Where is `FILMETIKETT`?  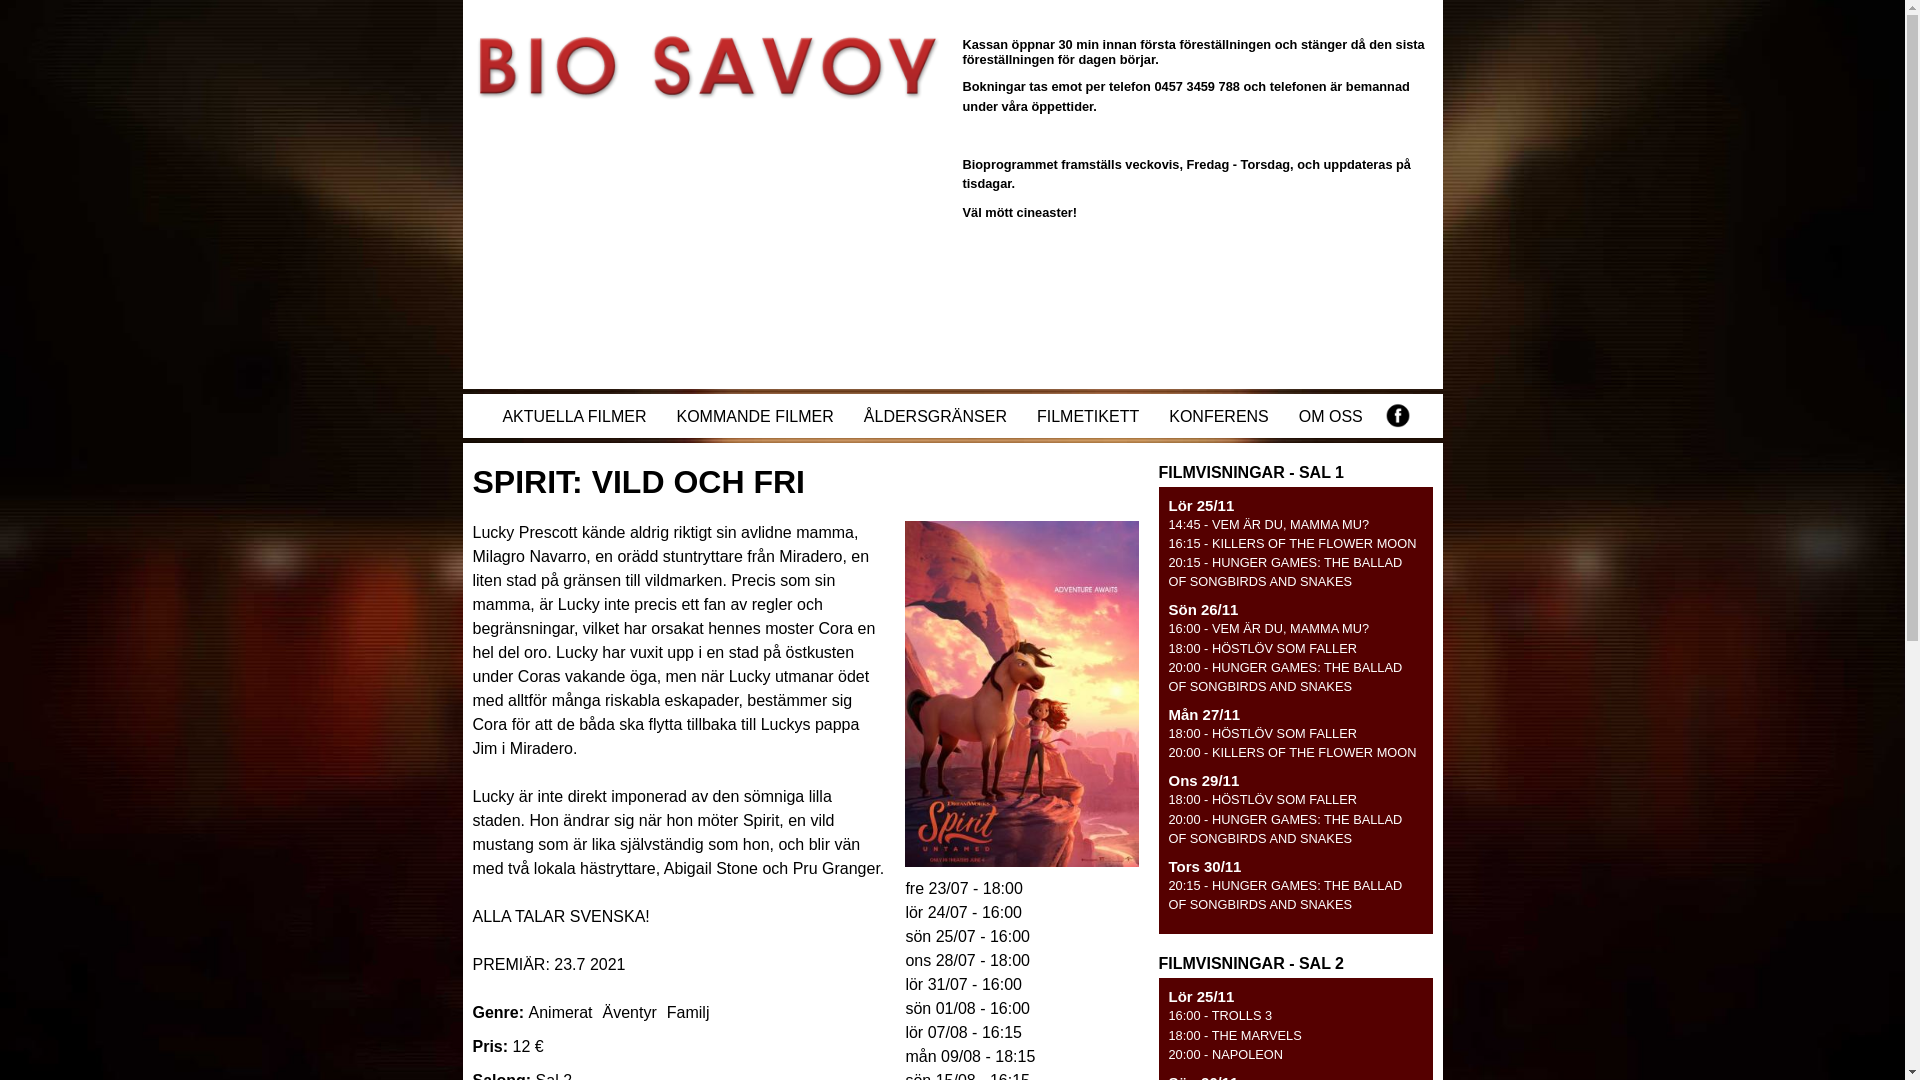
FILMETIKETT is located at coordinates (1088, 416).